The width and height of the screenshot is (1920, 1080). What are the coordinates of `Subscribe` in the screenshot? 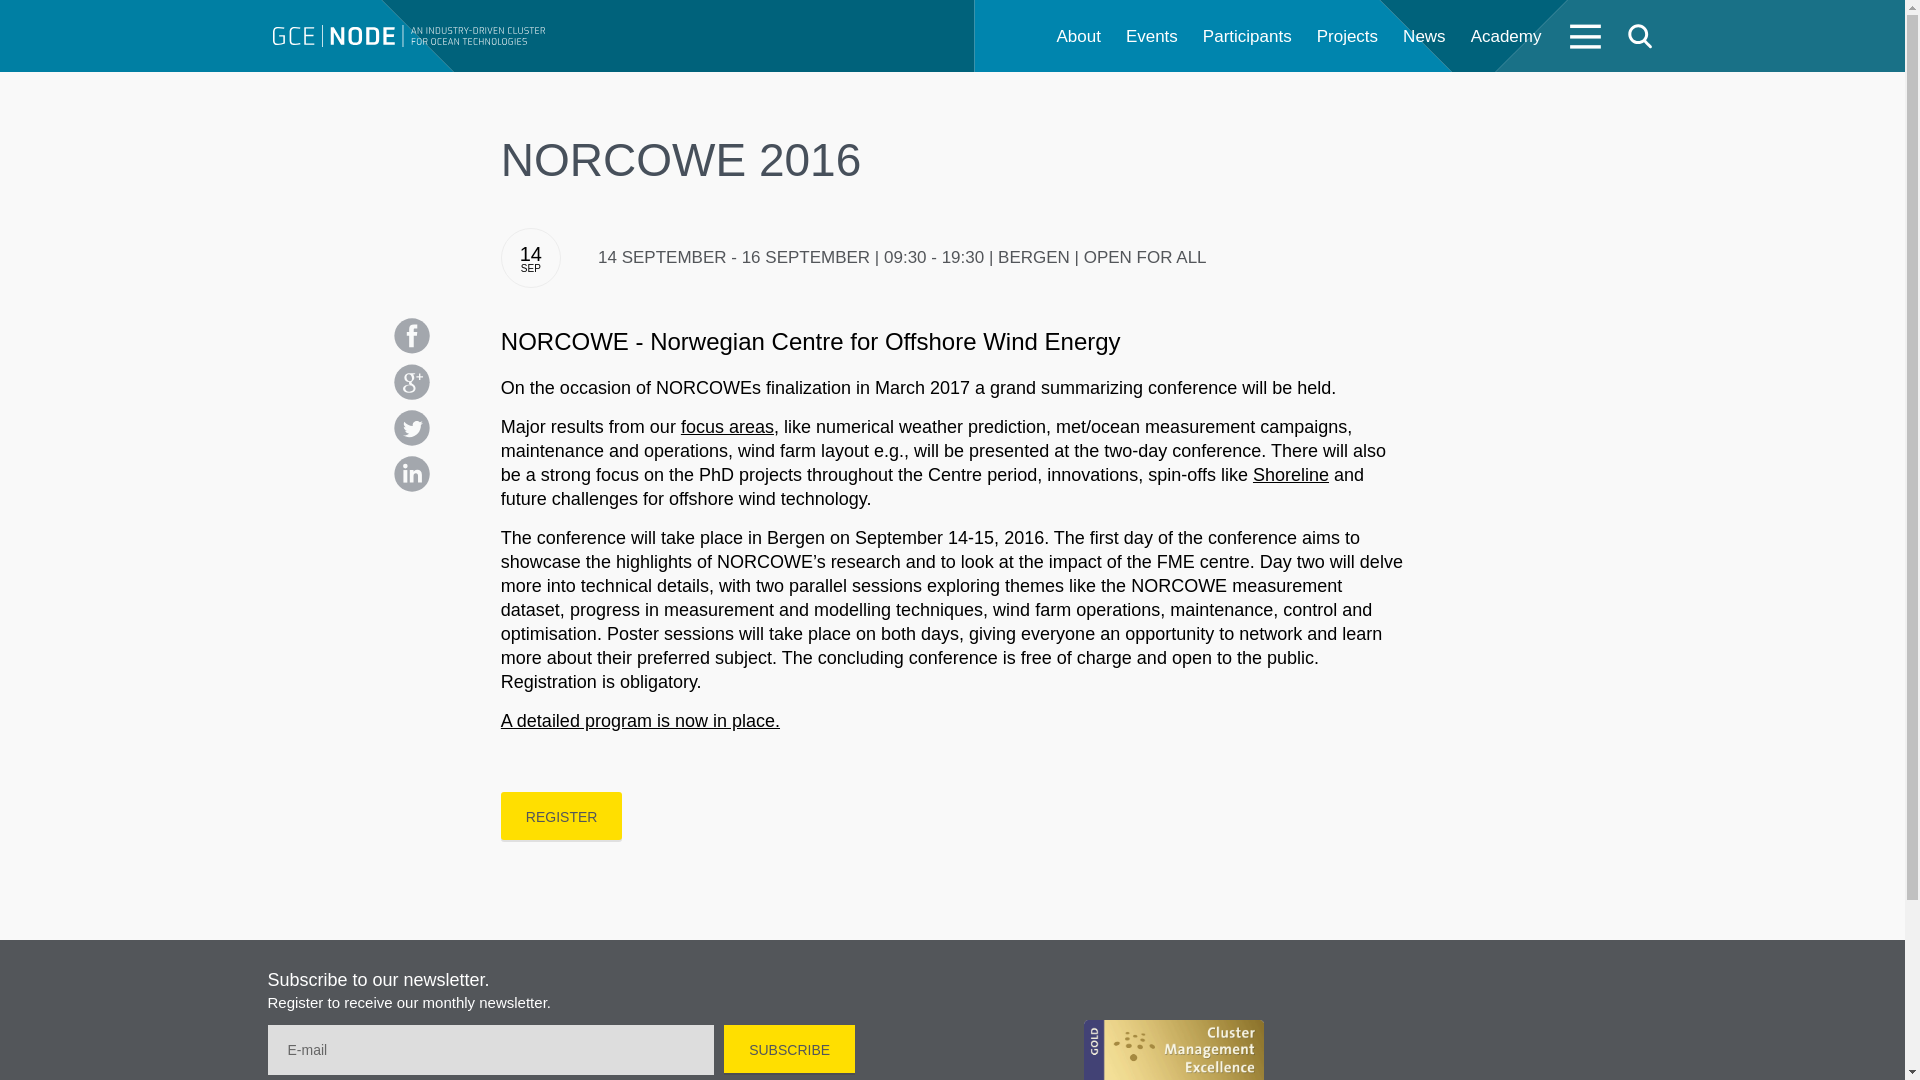 It's located at (788, 1048).